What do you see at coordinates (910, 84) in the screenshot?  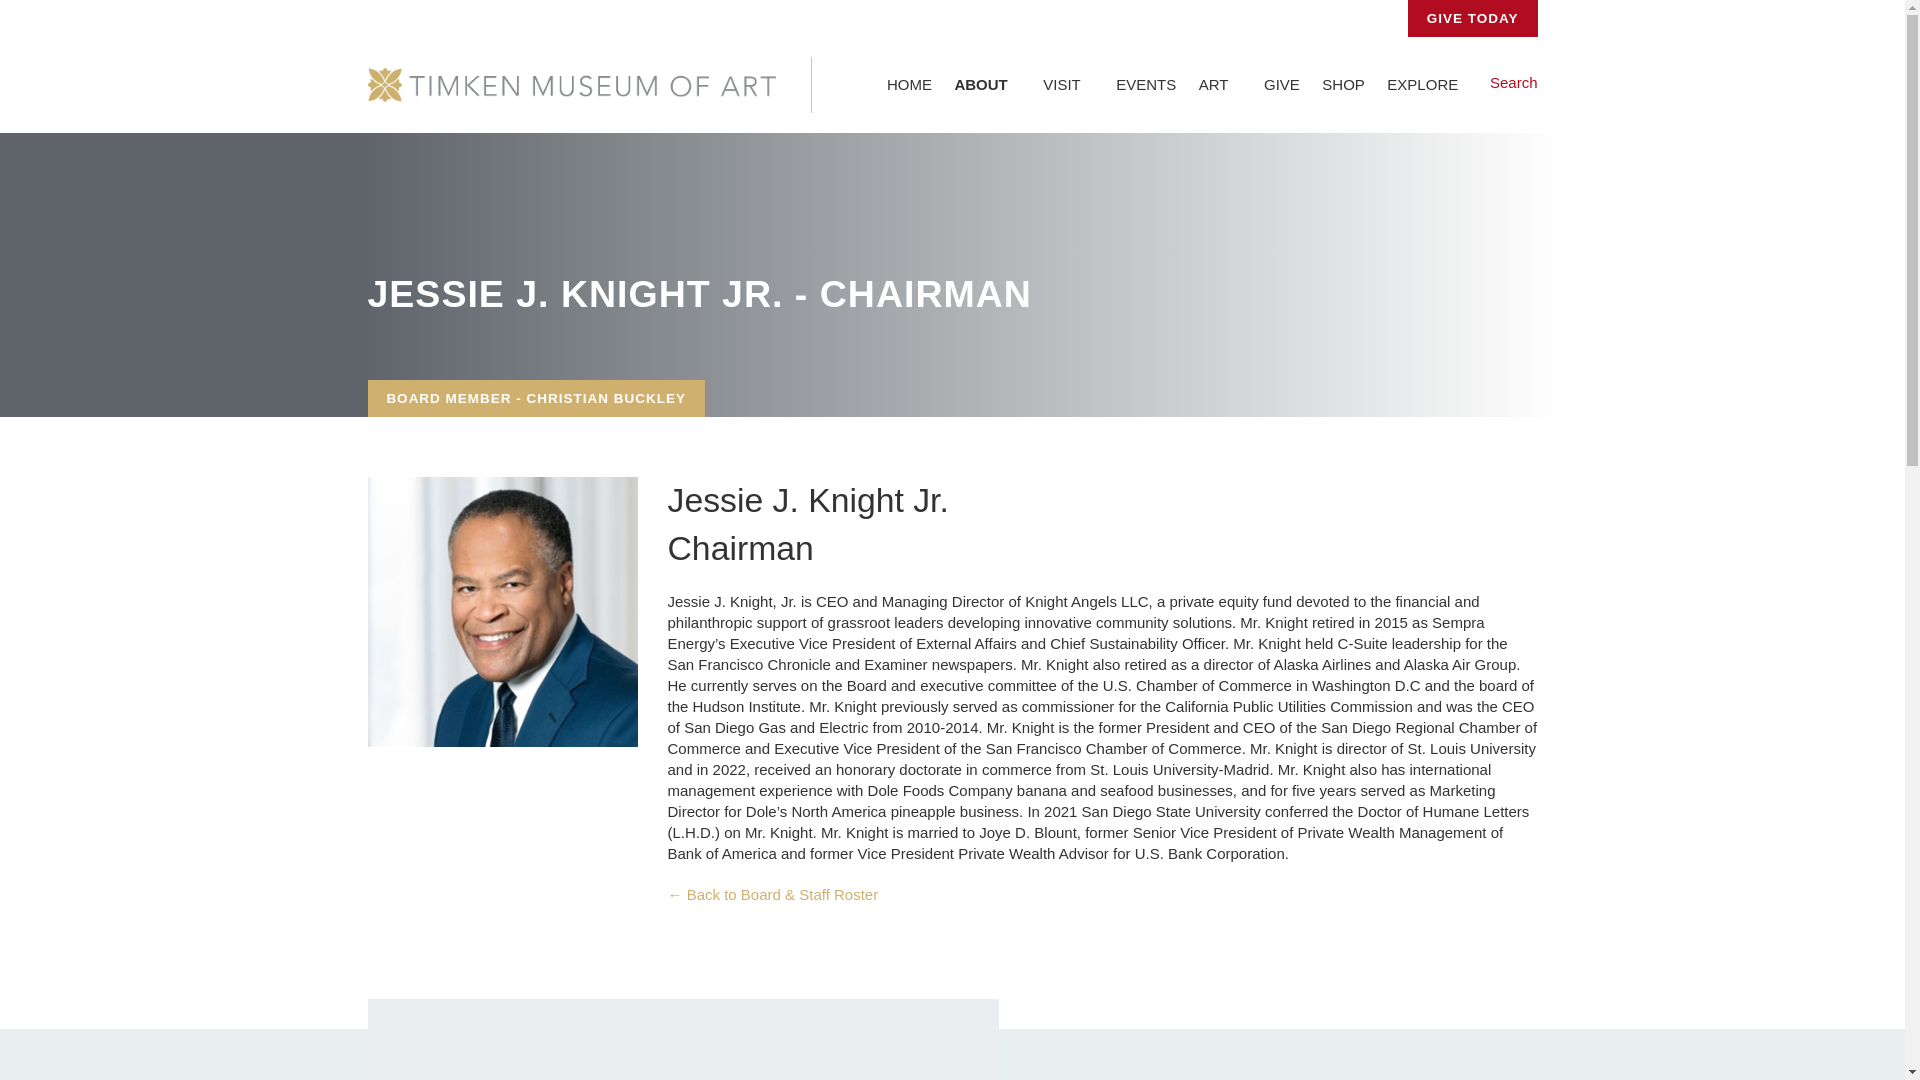 I see `HOME` at bounding box center [910, 84].